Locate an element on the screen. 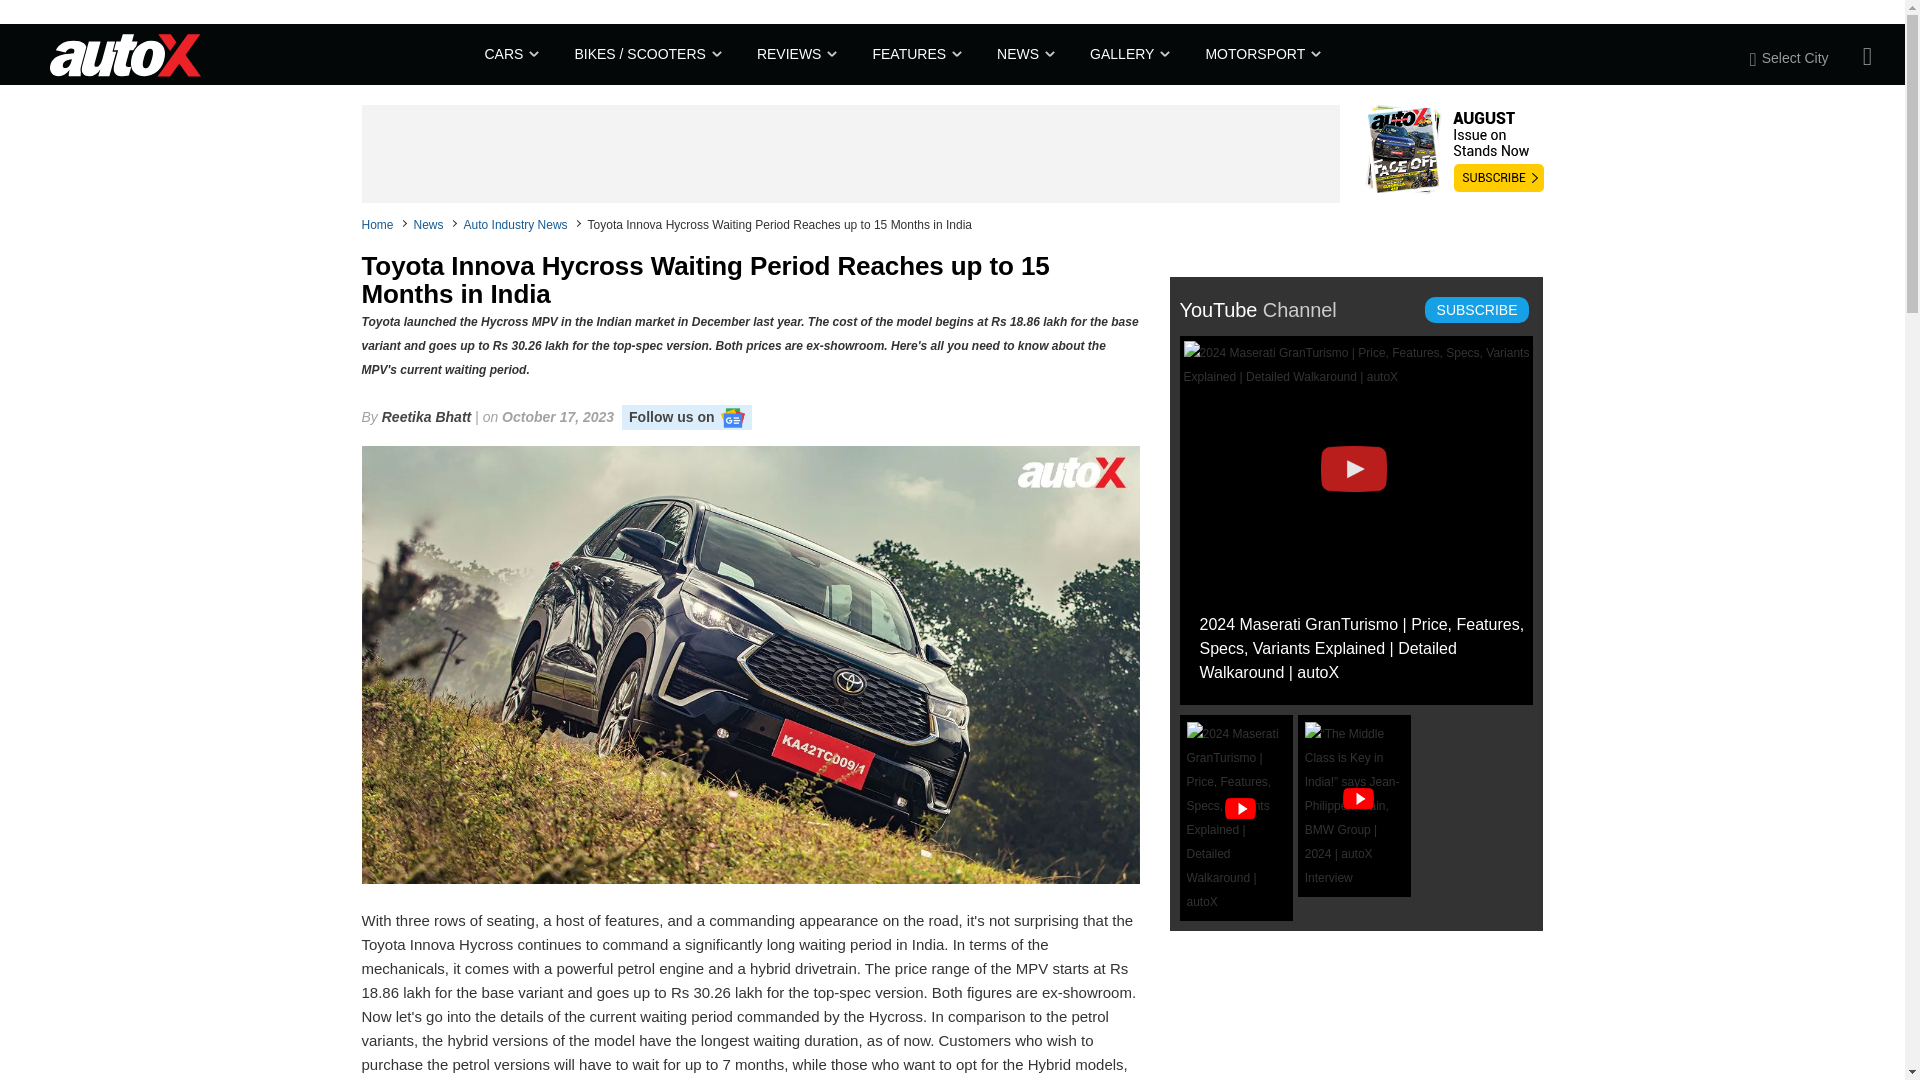  REVIEWS is located at coordinates (794, 54).